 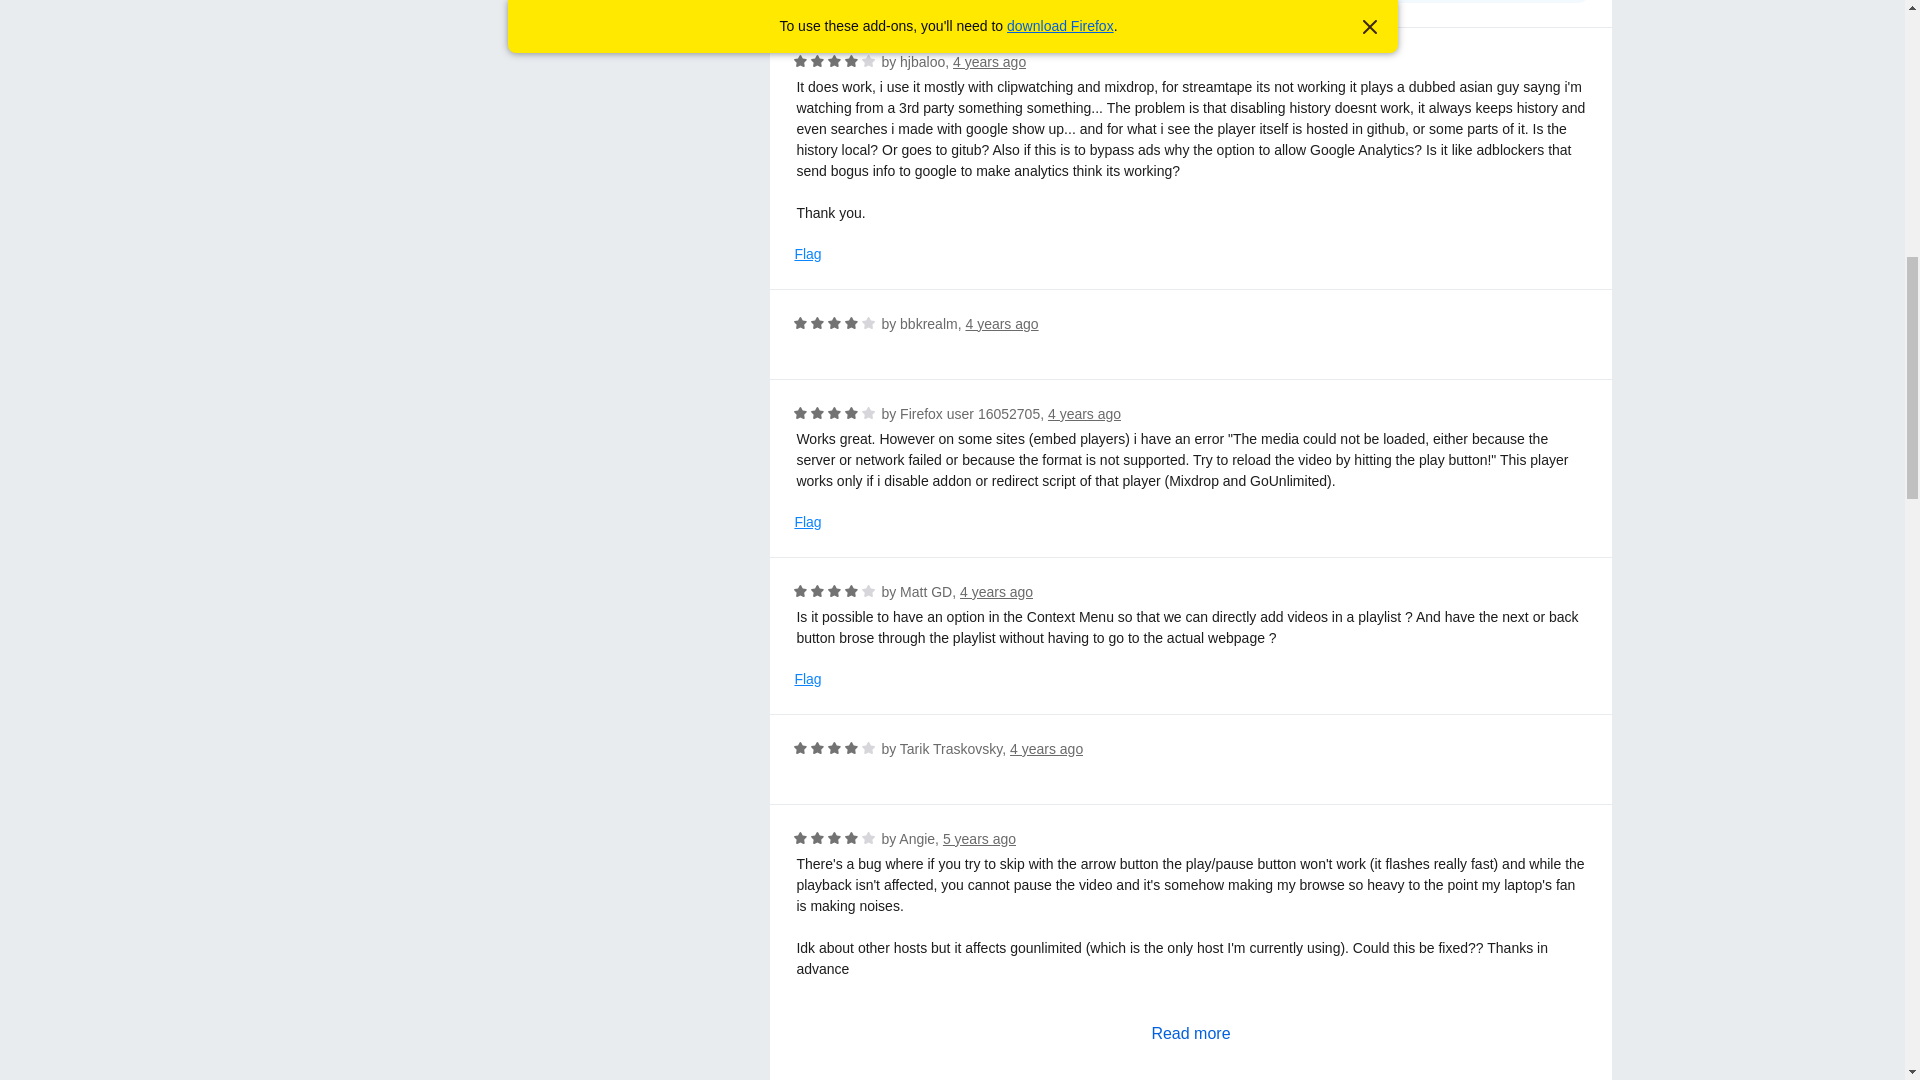 I want to click on 5 years ago, so click(x=978, y=838).